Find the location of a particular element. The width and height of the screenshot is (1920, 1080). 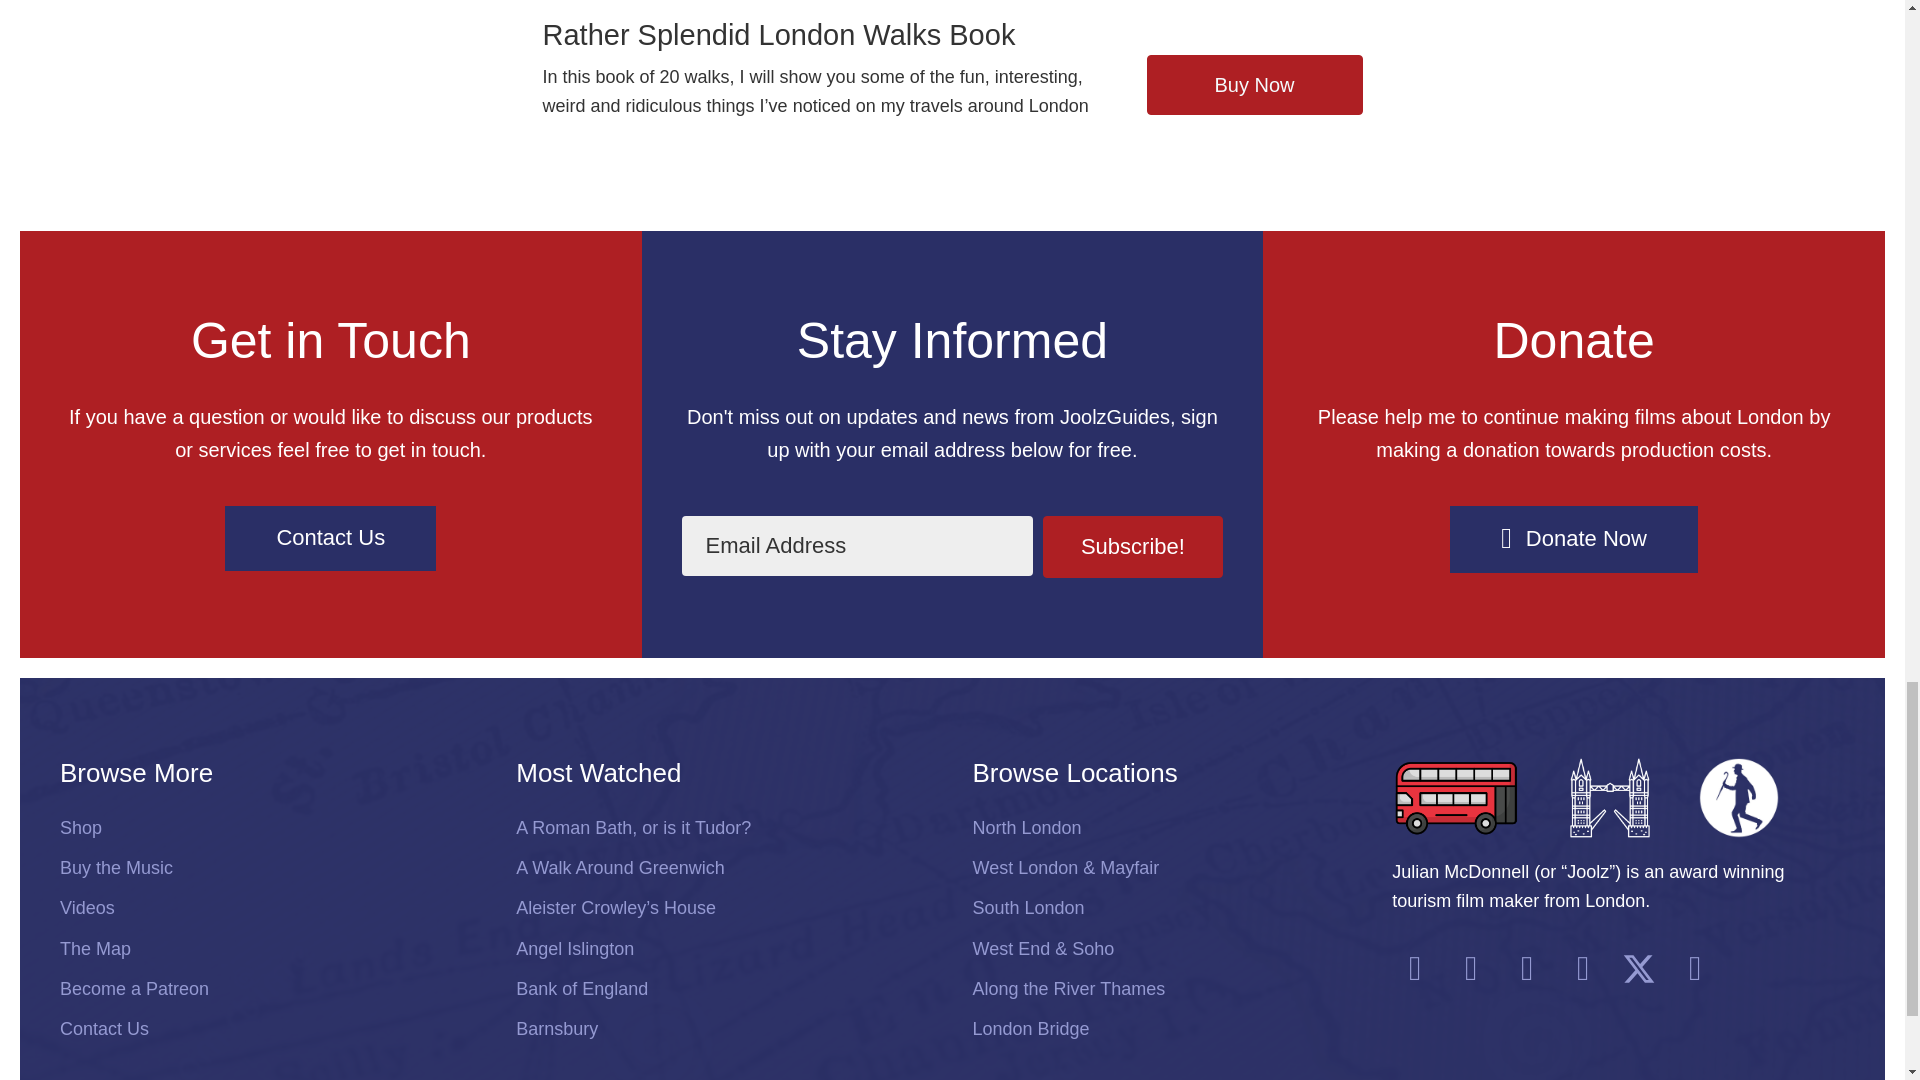

Barnsbury is located at coordinates (724, 1028).